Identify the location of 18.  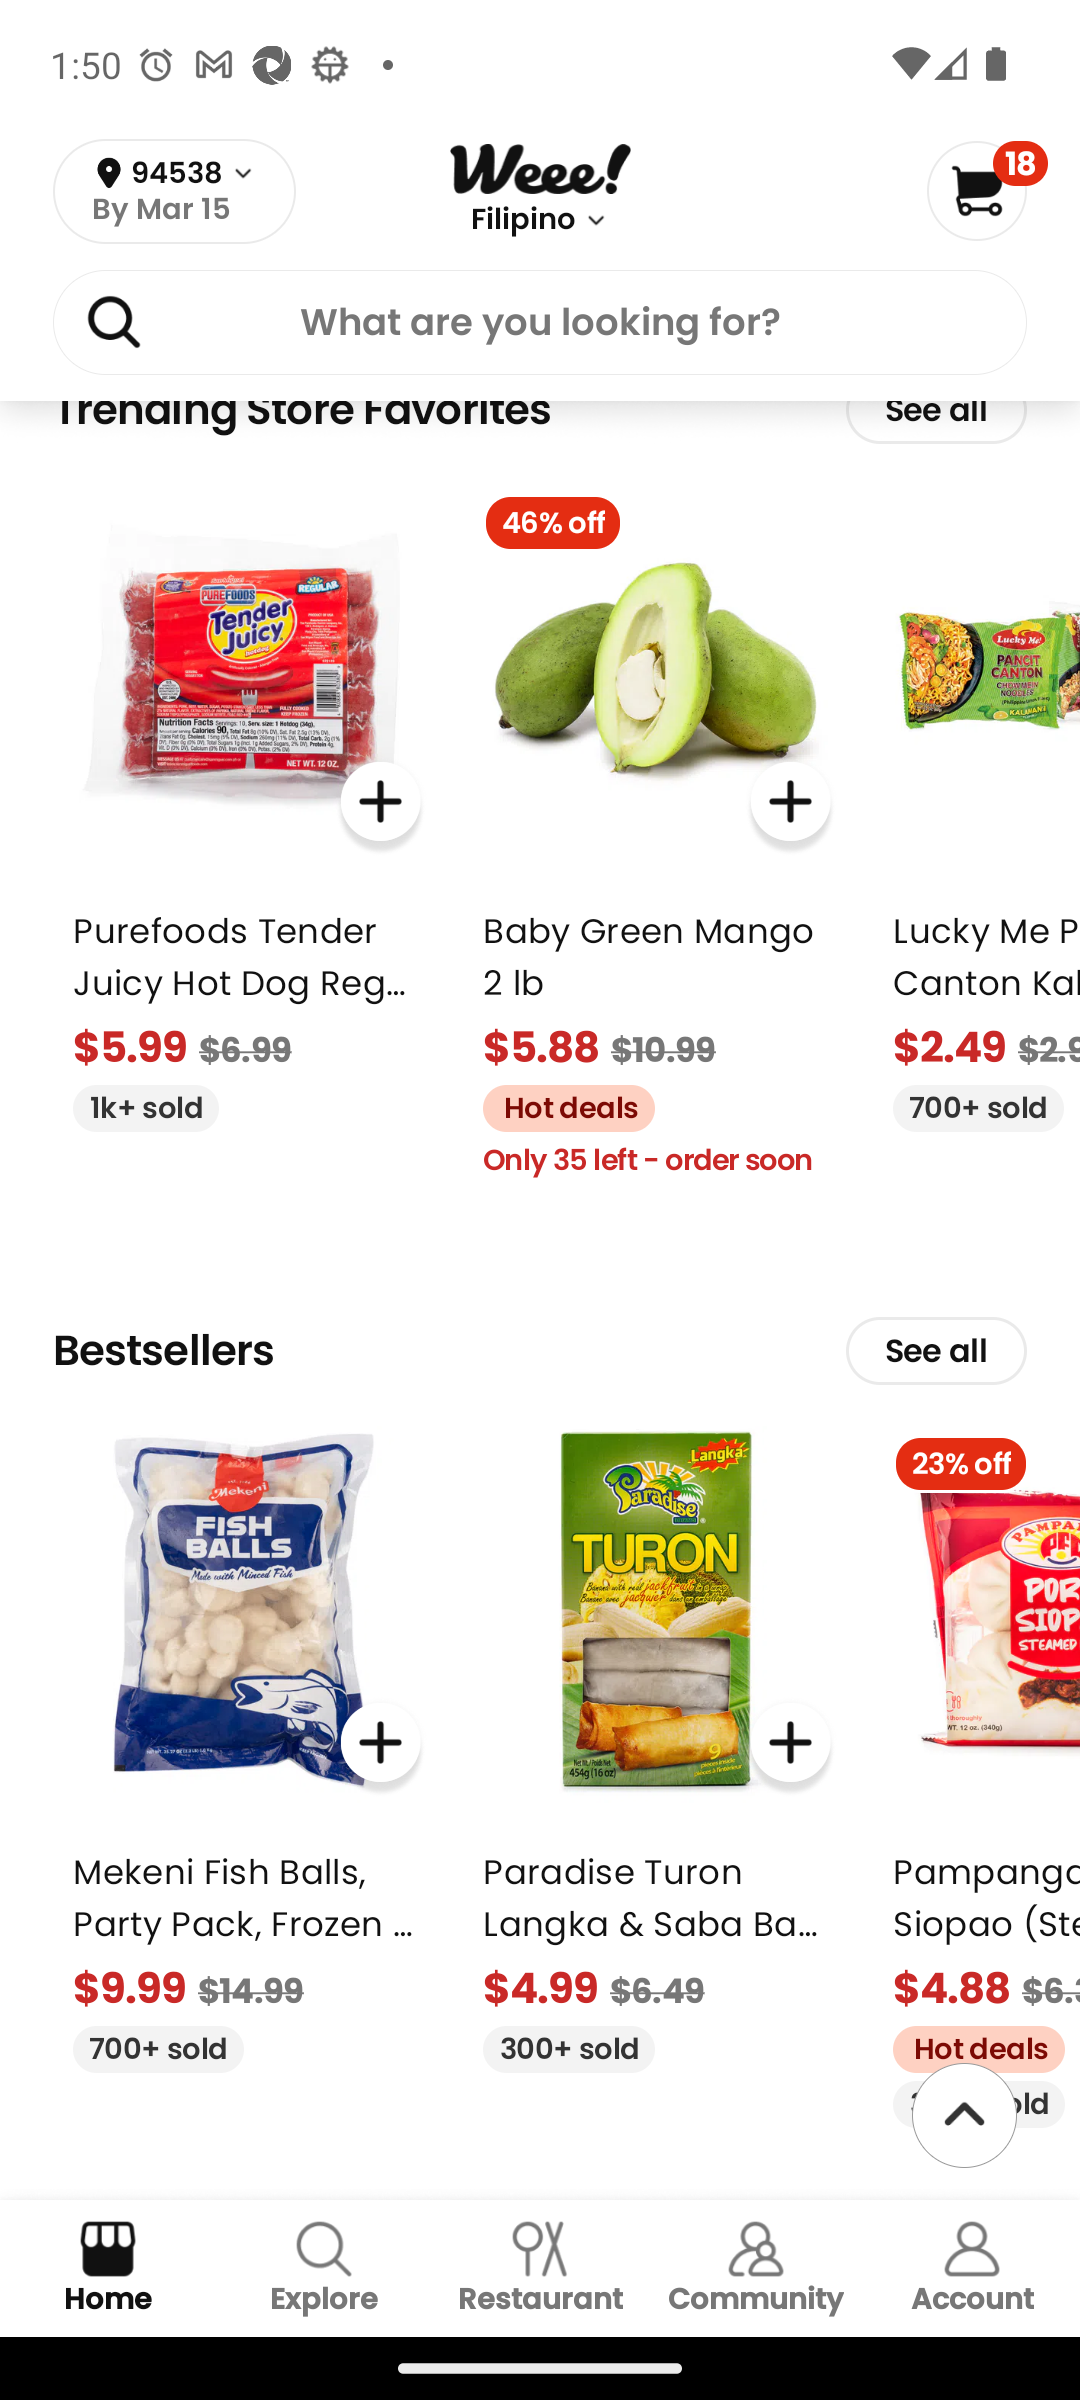
(986, 190).